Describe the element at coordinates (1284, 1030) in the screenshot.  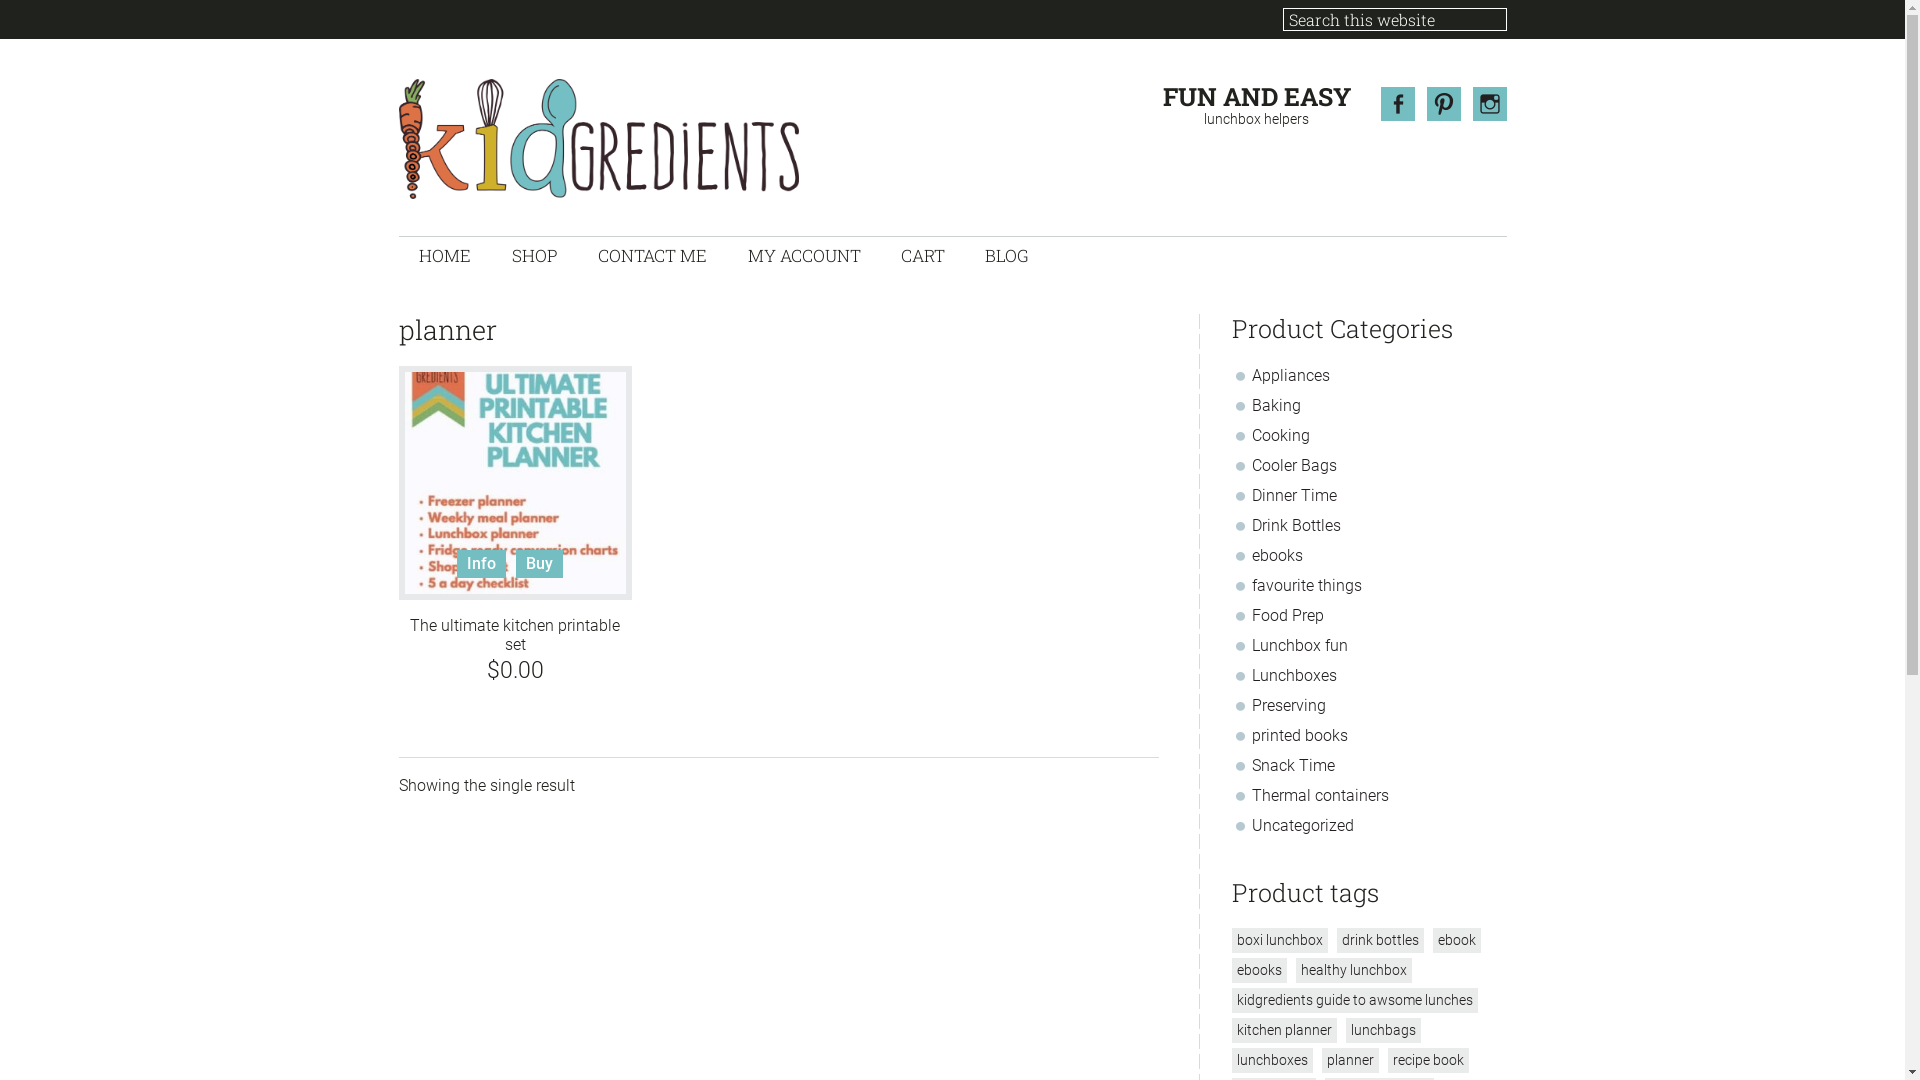
I see `kitchen planner` at that location.